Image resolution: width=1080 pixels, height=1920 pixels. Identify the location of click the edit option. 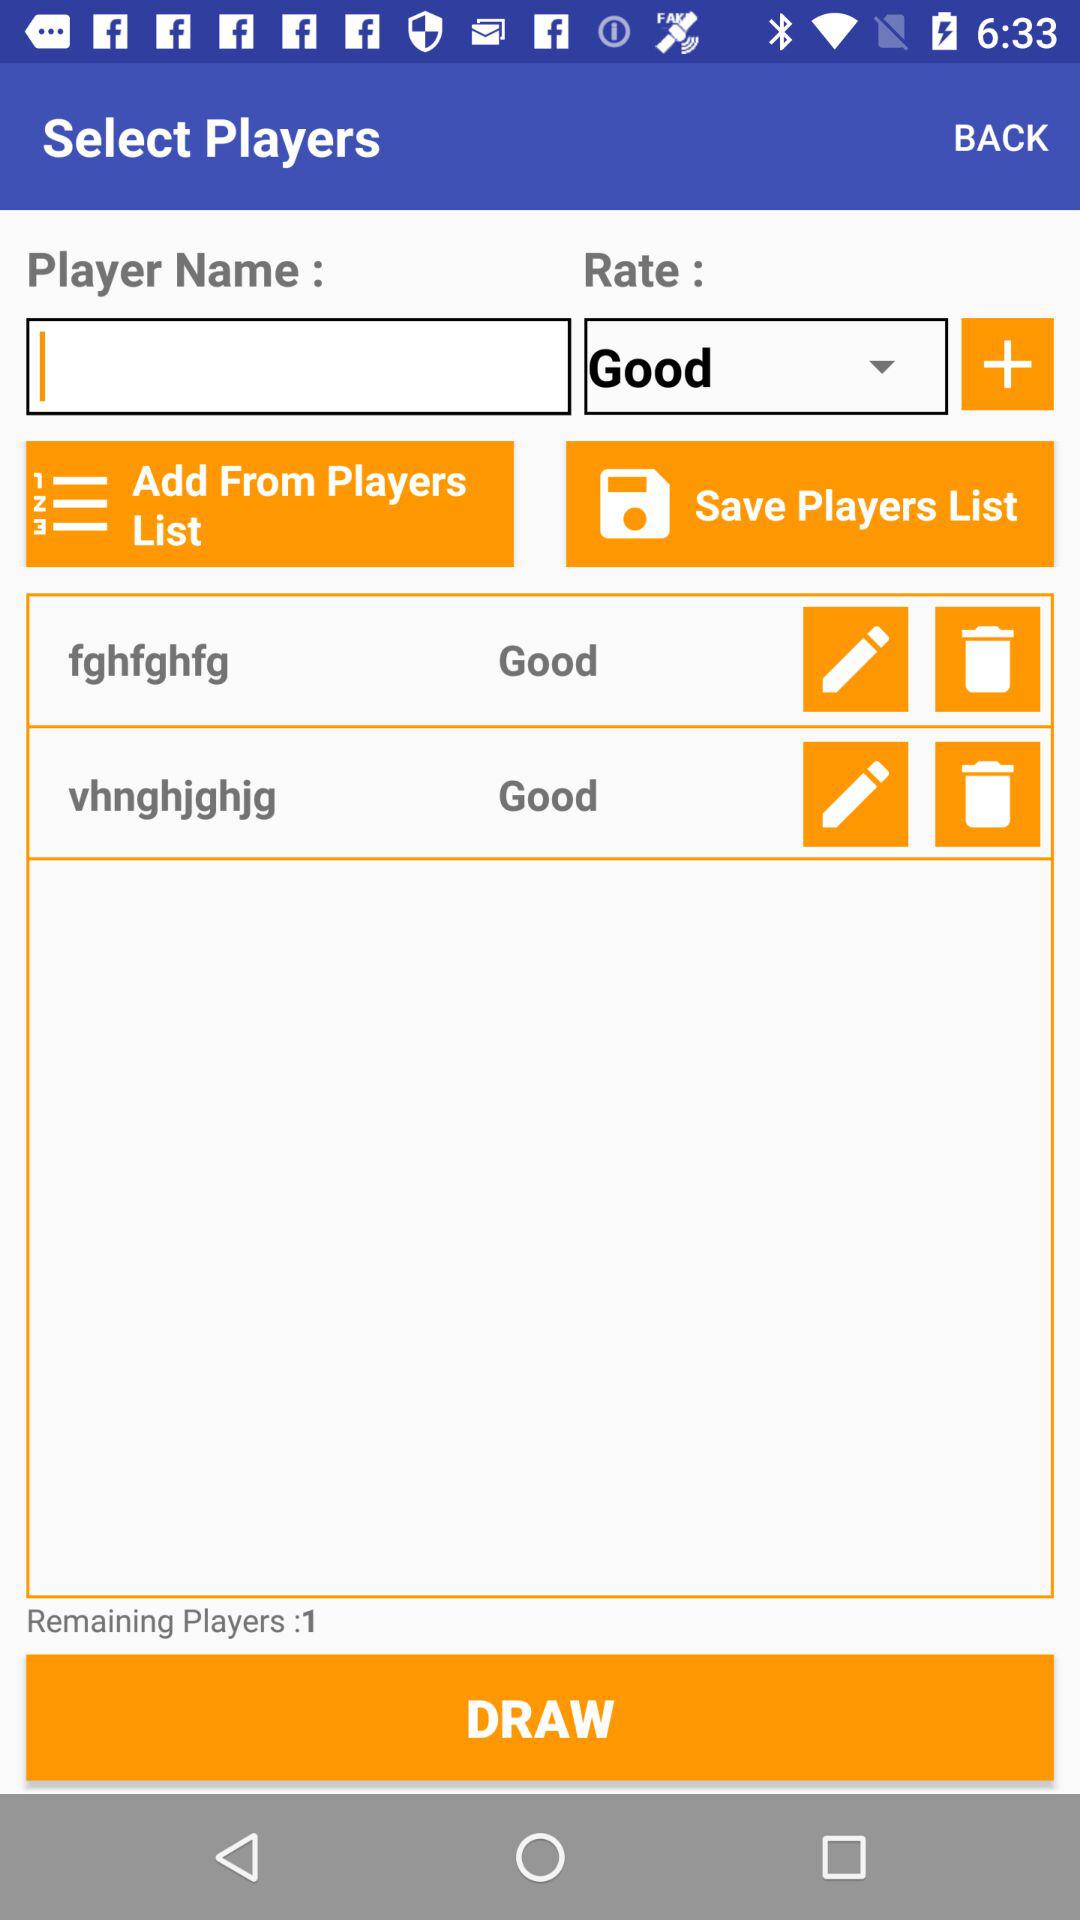
(856, 658).